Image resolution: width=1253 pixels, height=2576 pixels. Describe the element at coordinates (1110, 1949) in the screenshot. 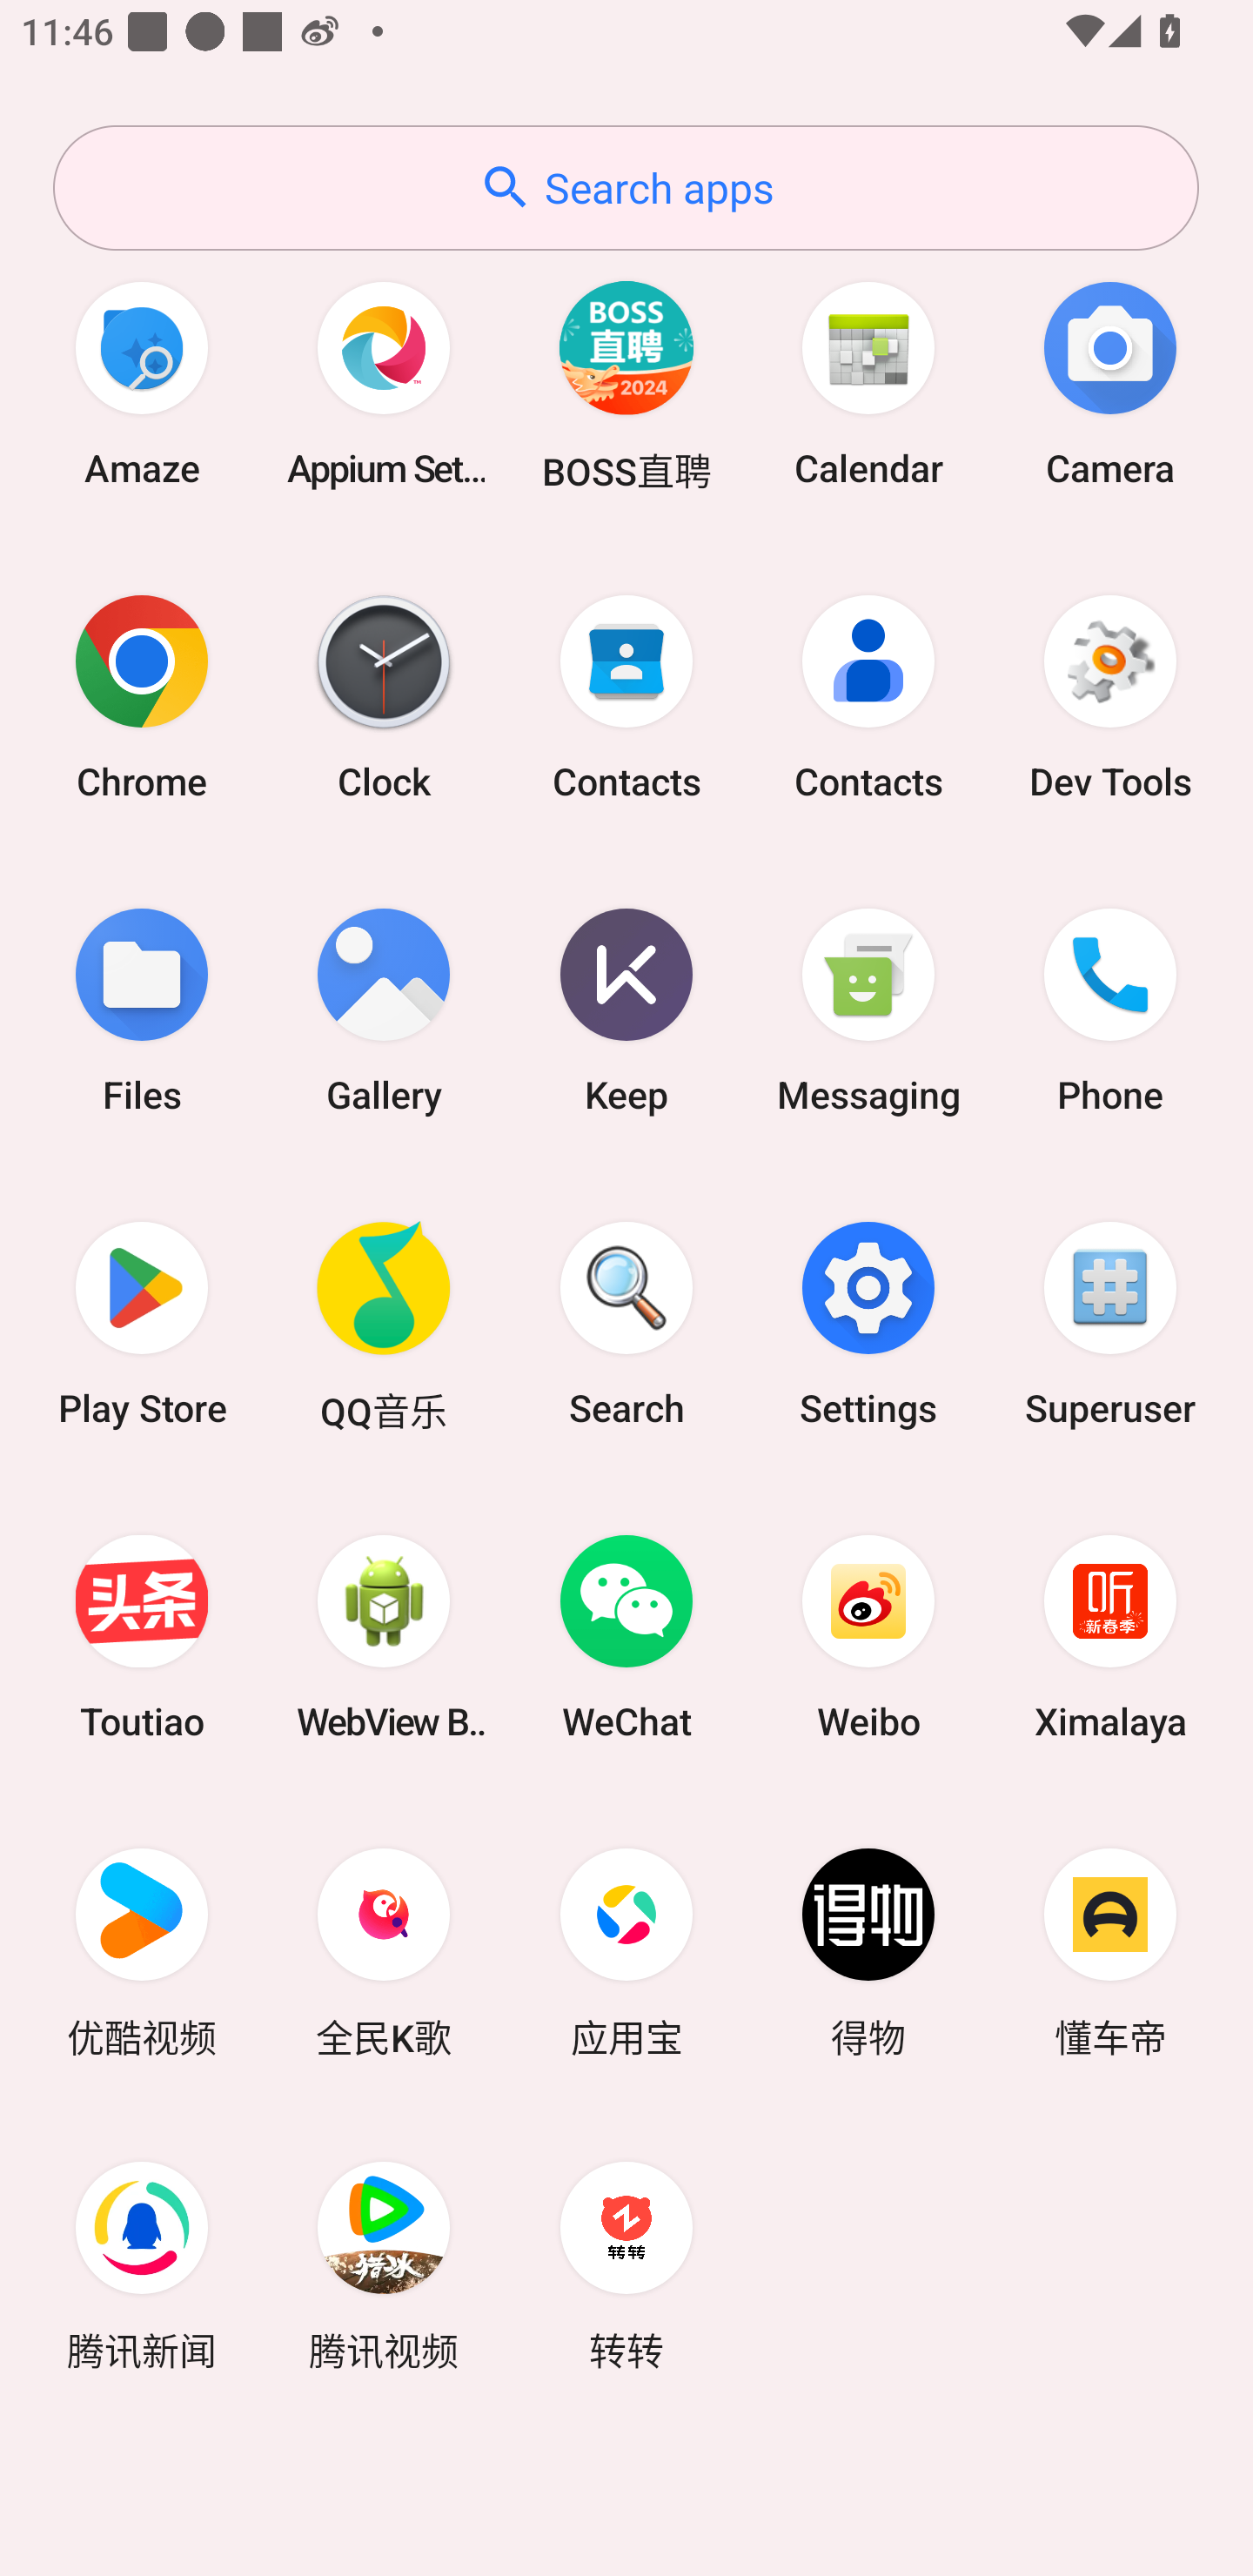

I see `懂车帝` at that location.